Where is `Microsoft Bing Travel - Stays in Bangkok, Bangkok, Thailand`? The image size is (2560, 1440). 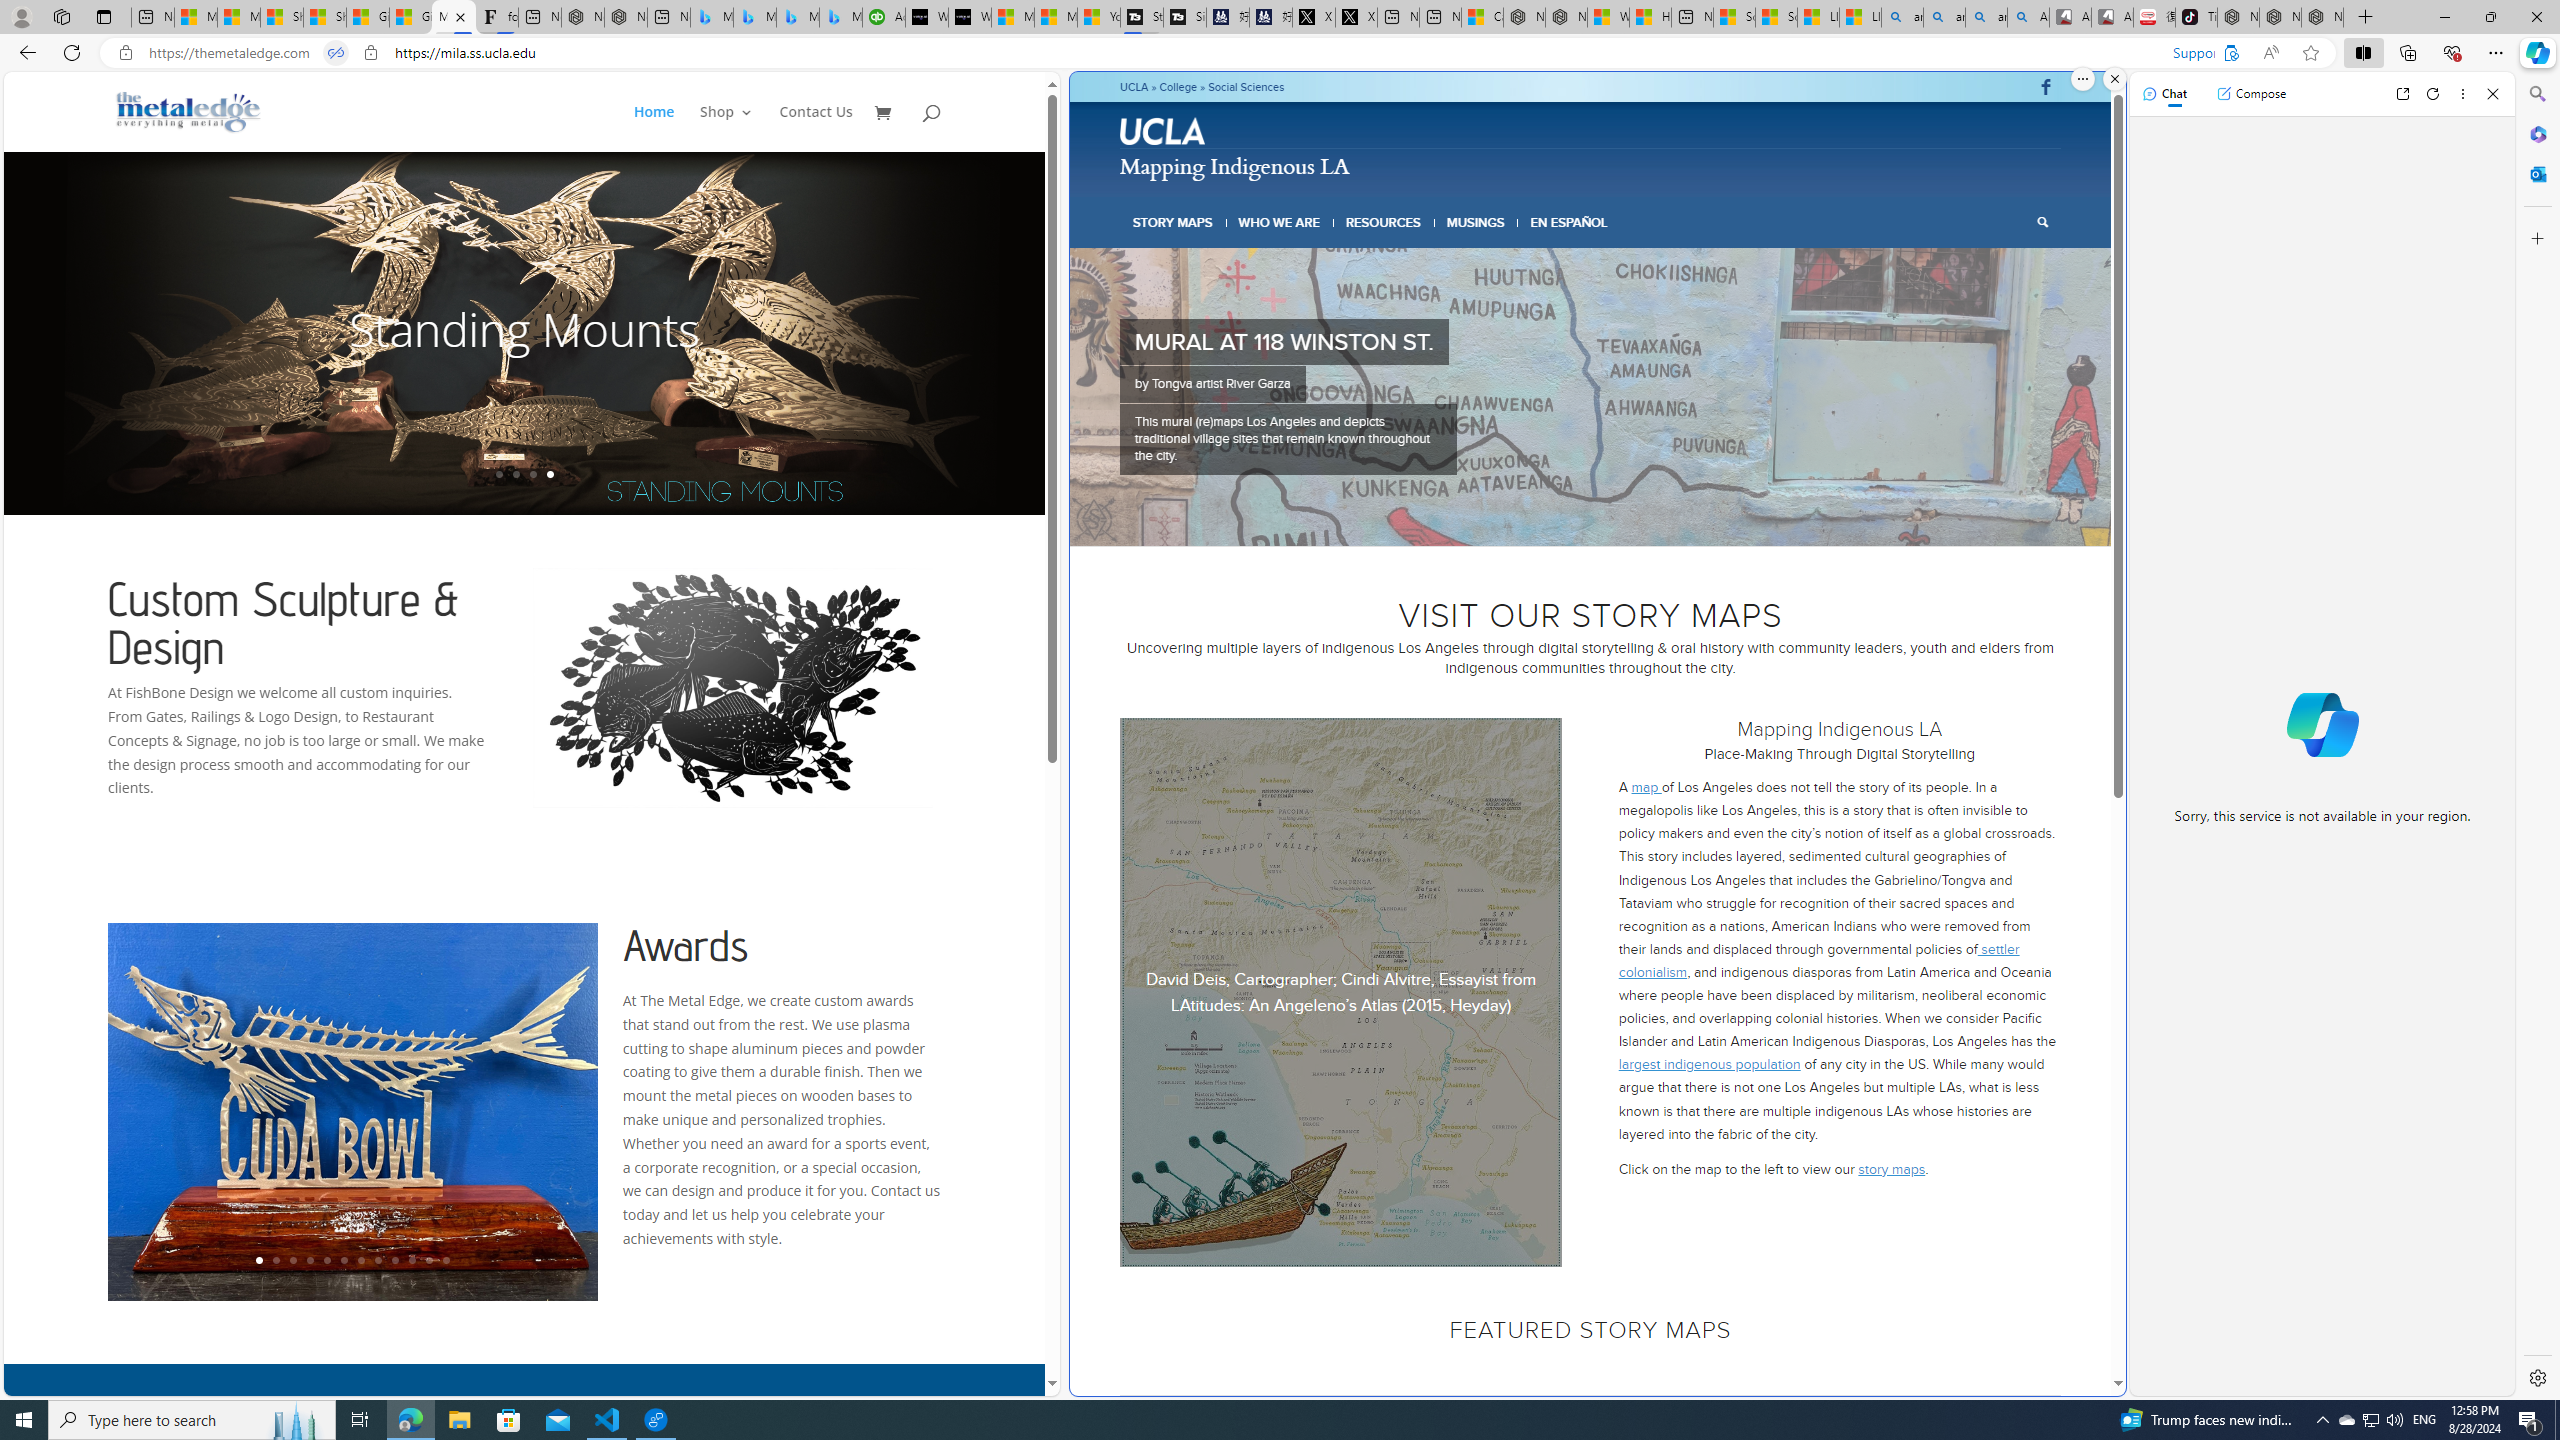 Microsoft Bing Travel - Stays in Bangkok, Bangkok, Thailand is located at coordinates (754, 17).